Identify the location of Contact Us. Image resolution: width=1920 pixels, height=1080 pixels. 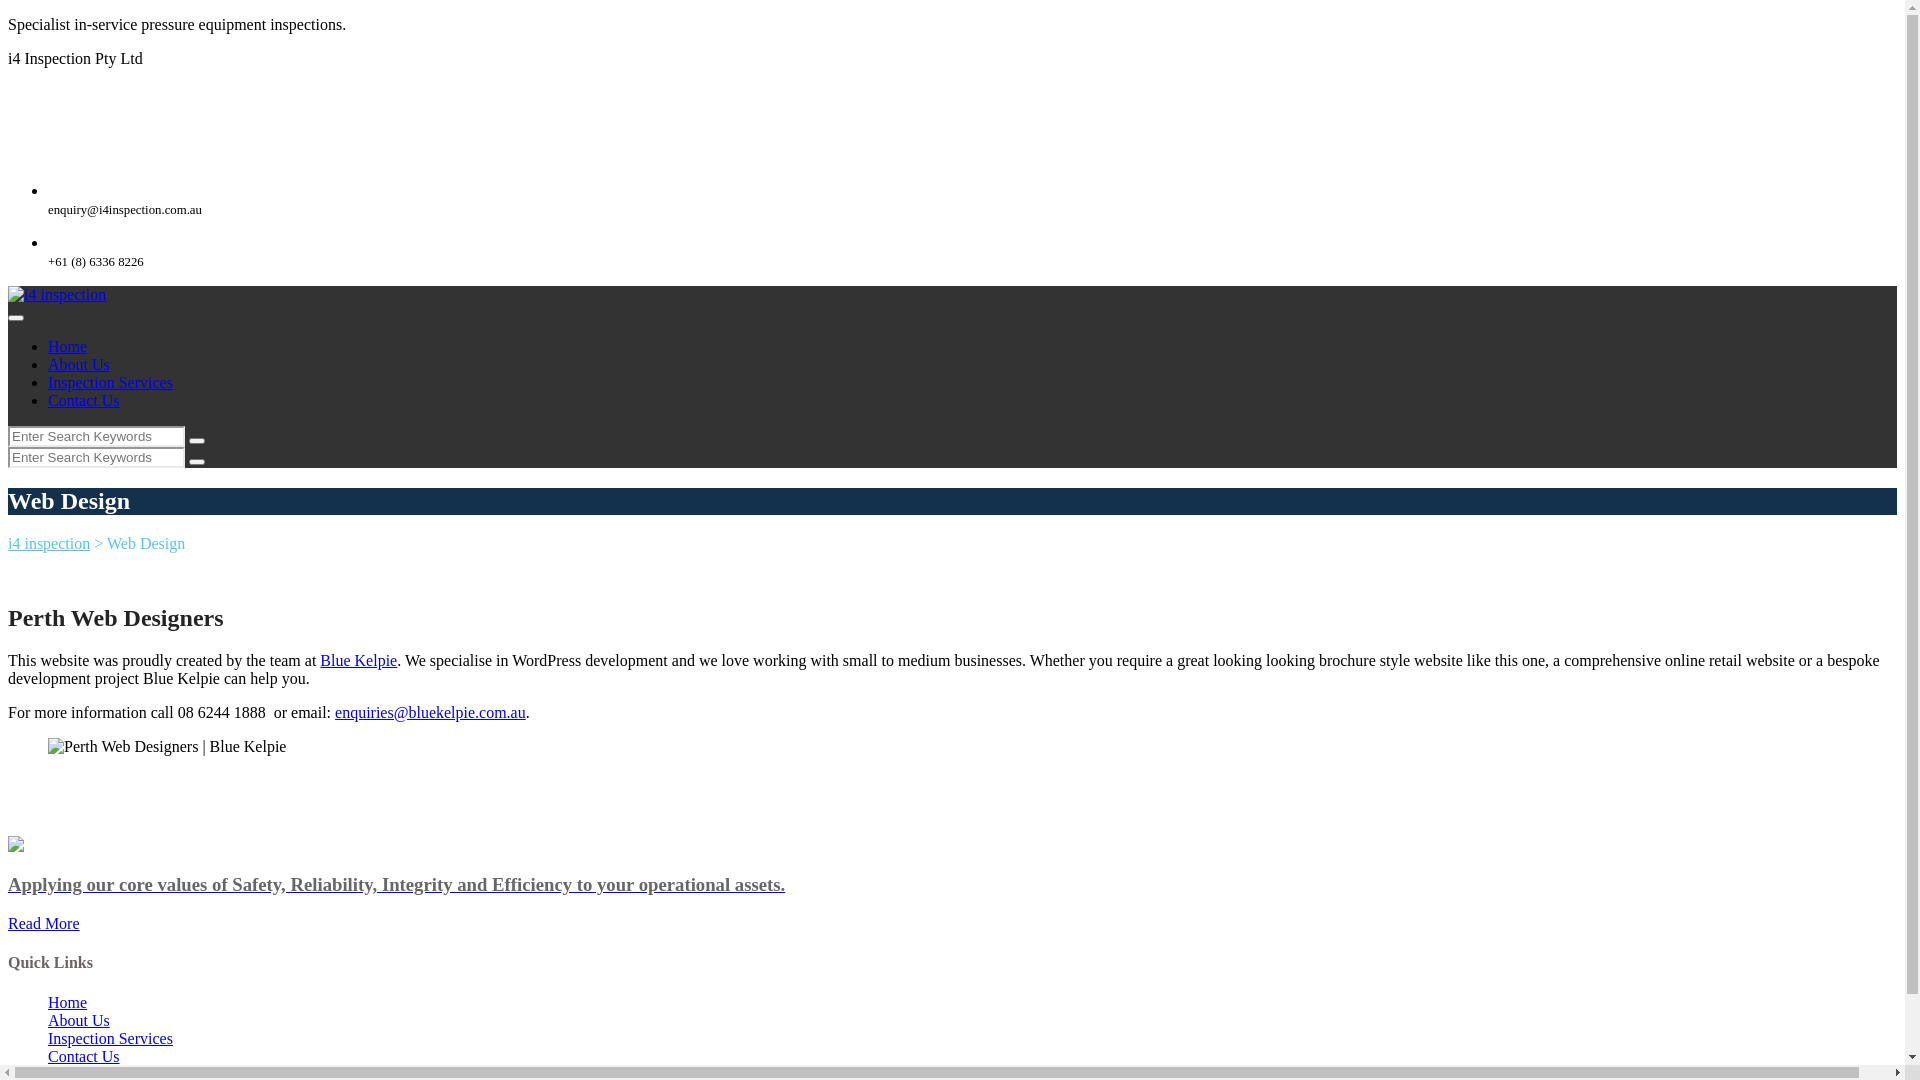
(84, 1056).